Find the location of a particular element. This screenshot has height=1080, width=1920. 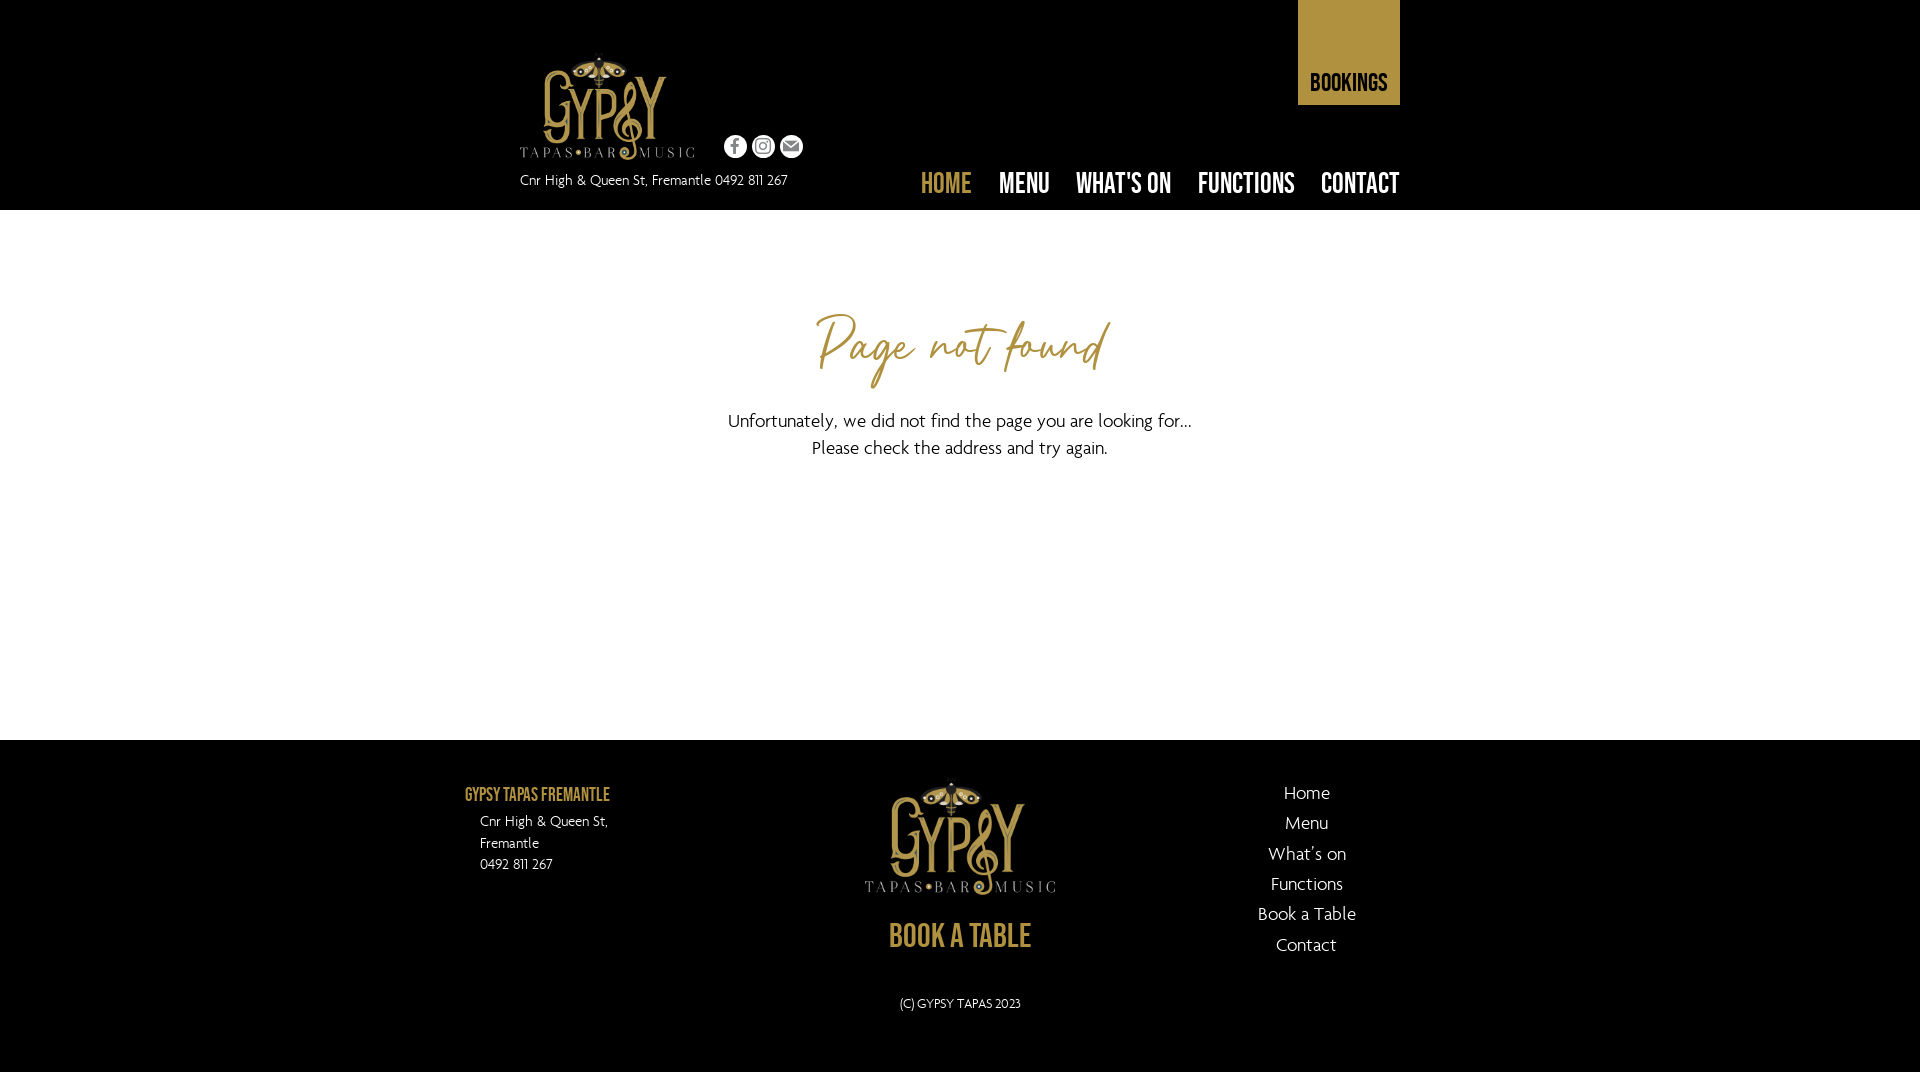

  is located at coordinates (792, 146).